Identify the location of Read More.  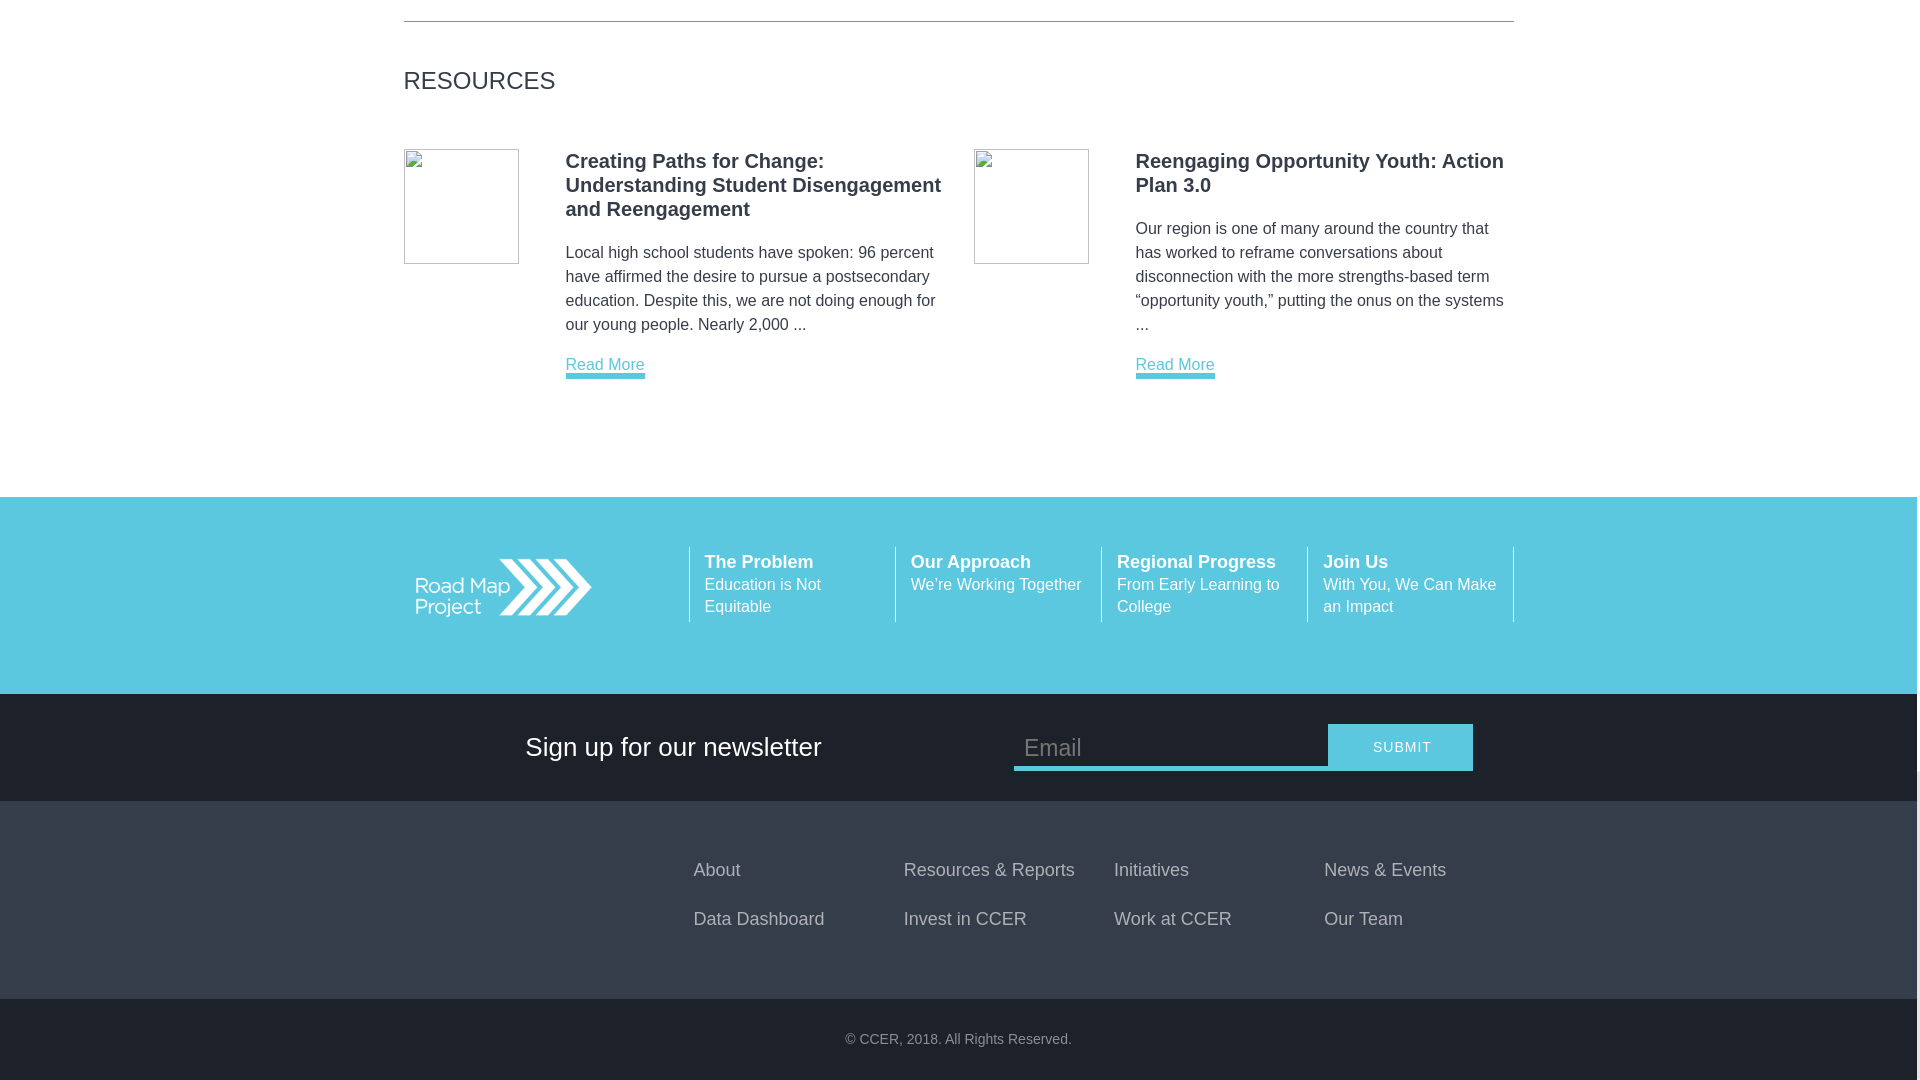
(1410, 584).